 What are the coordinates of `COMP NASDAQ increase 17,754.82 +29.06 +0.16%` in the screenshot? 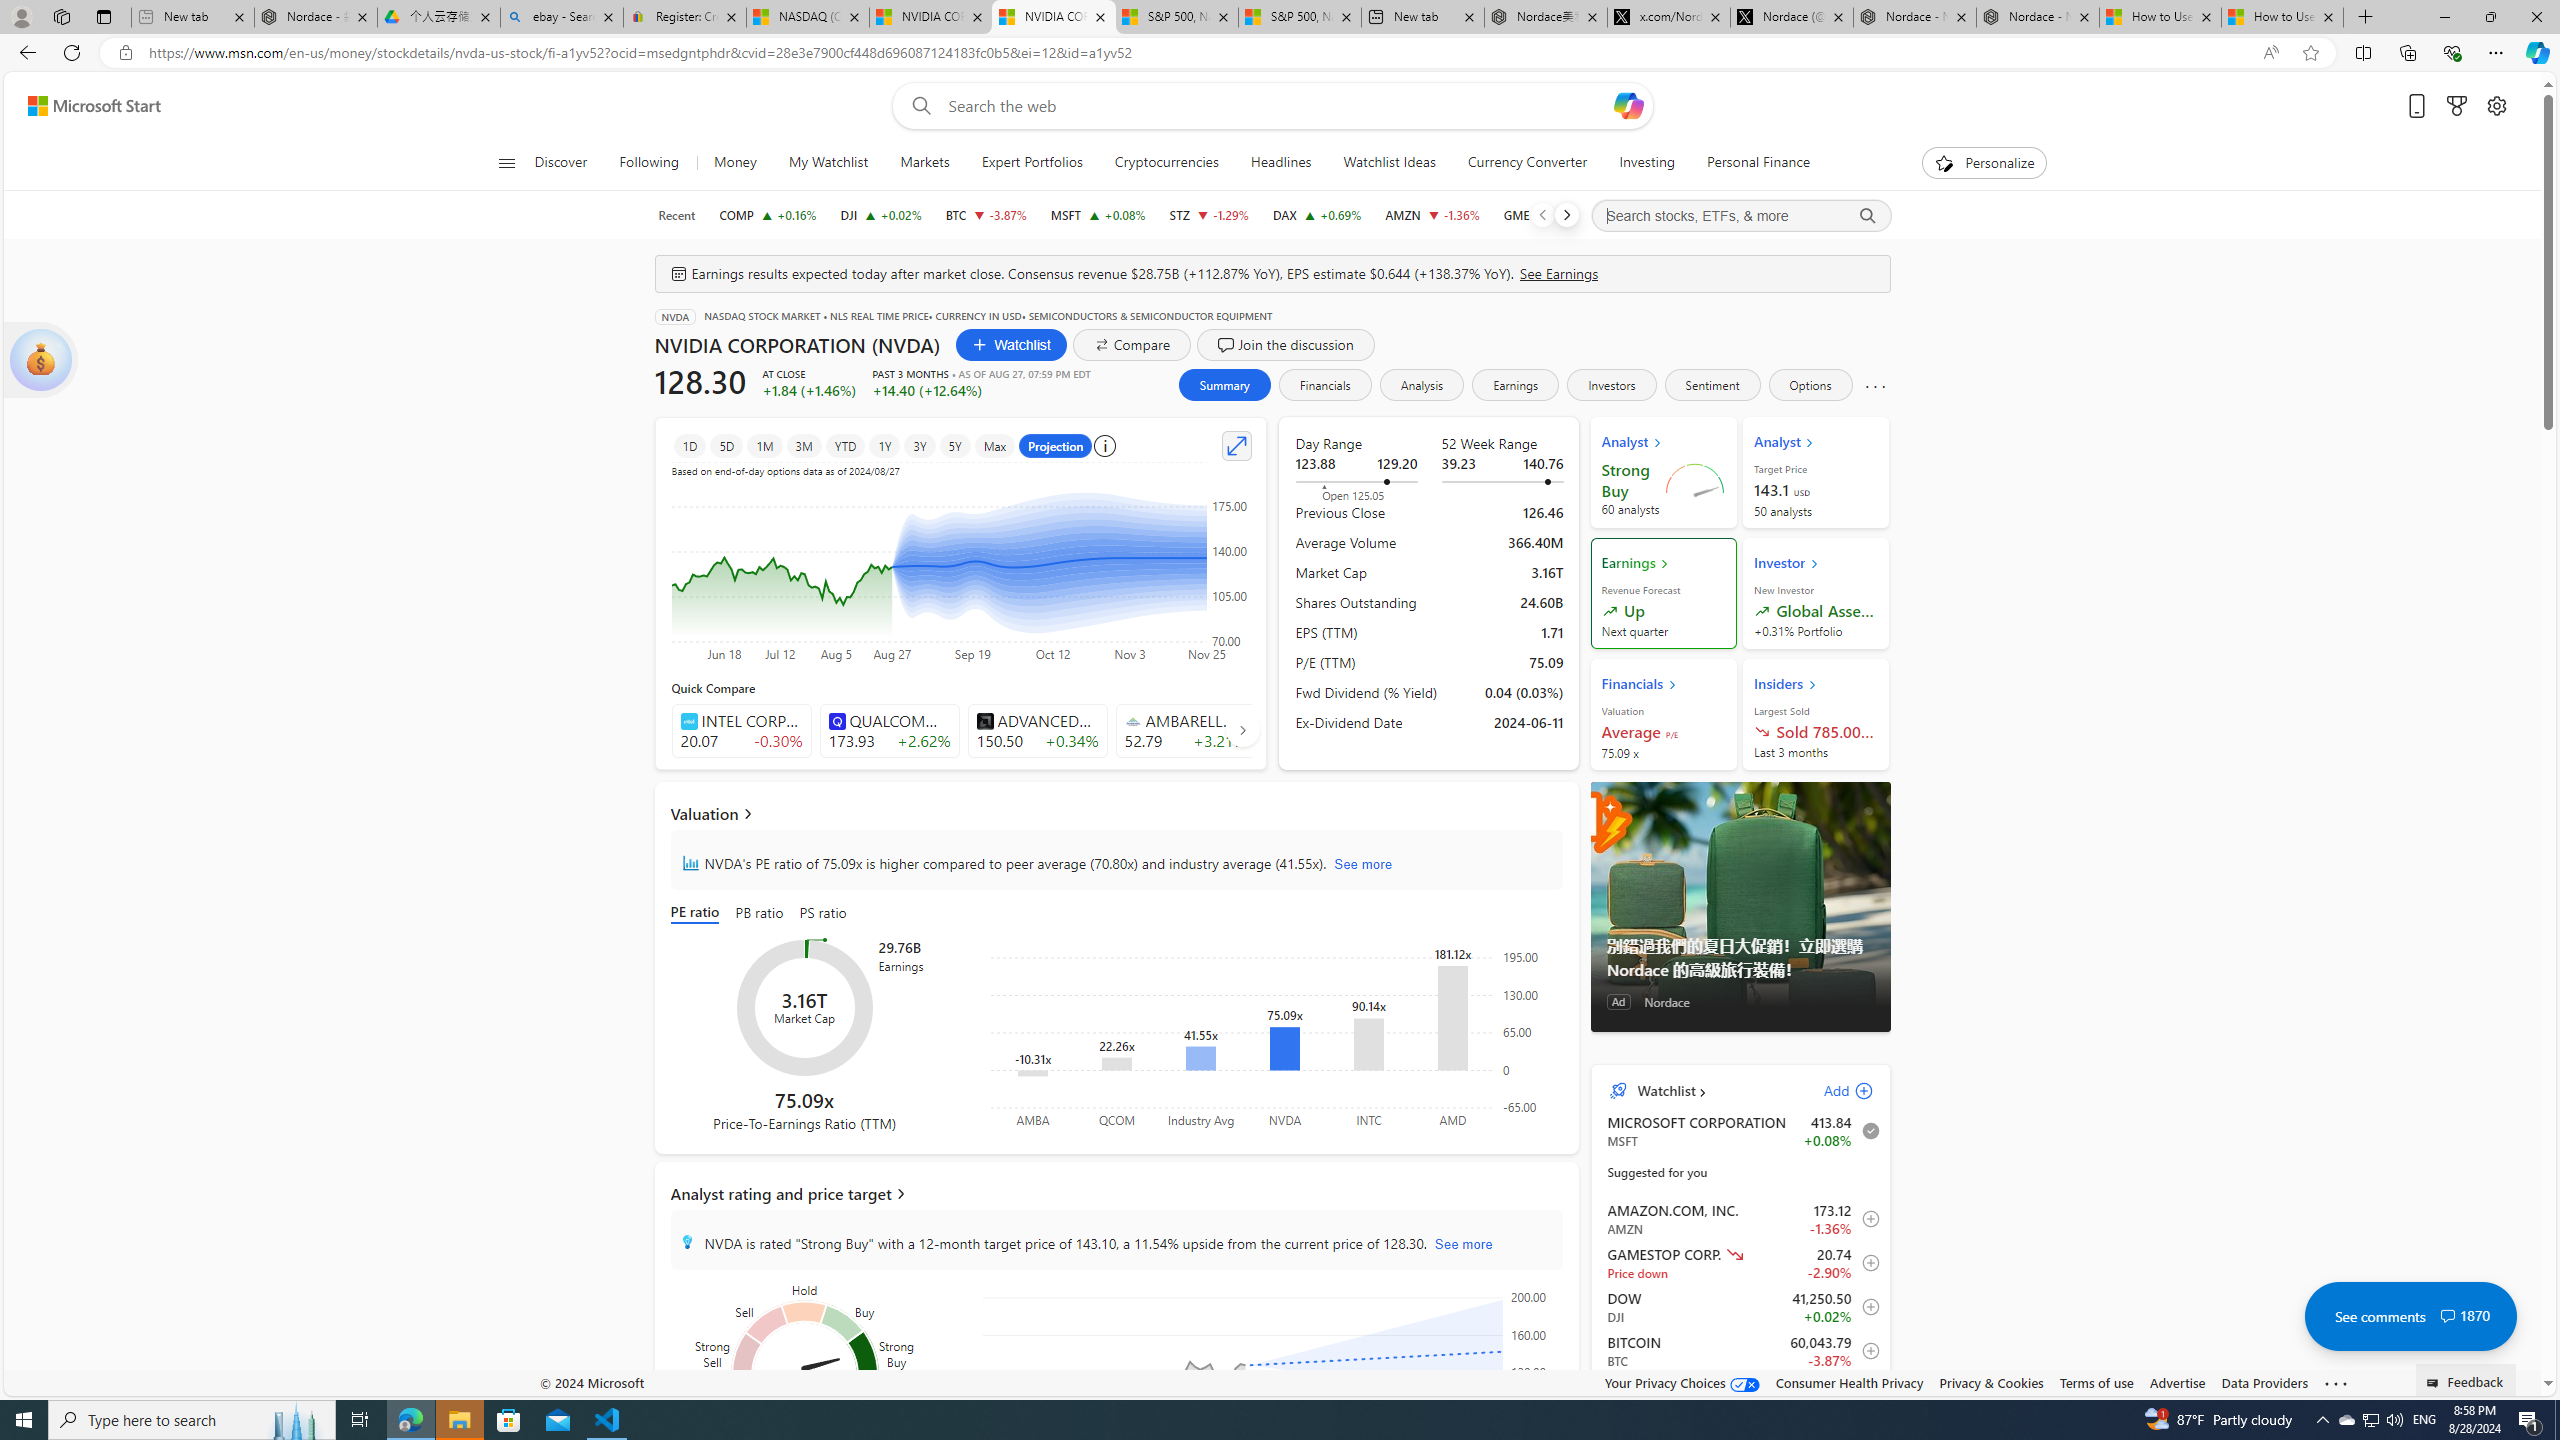 It's located at (768, 215).